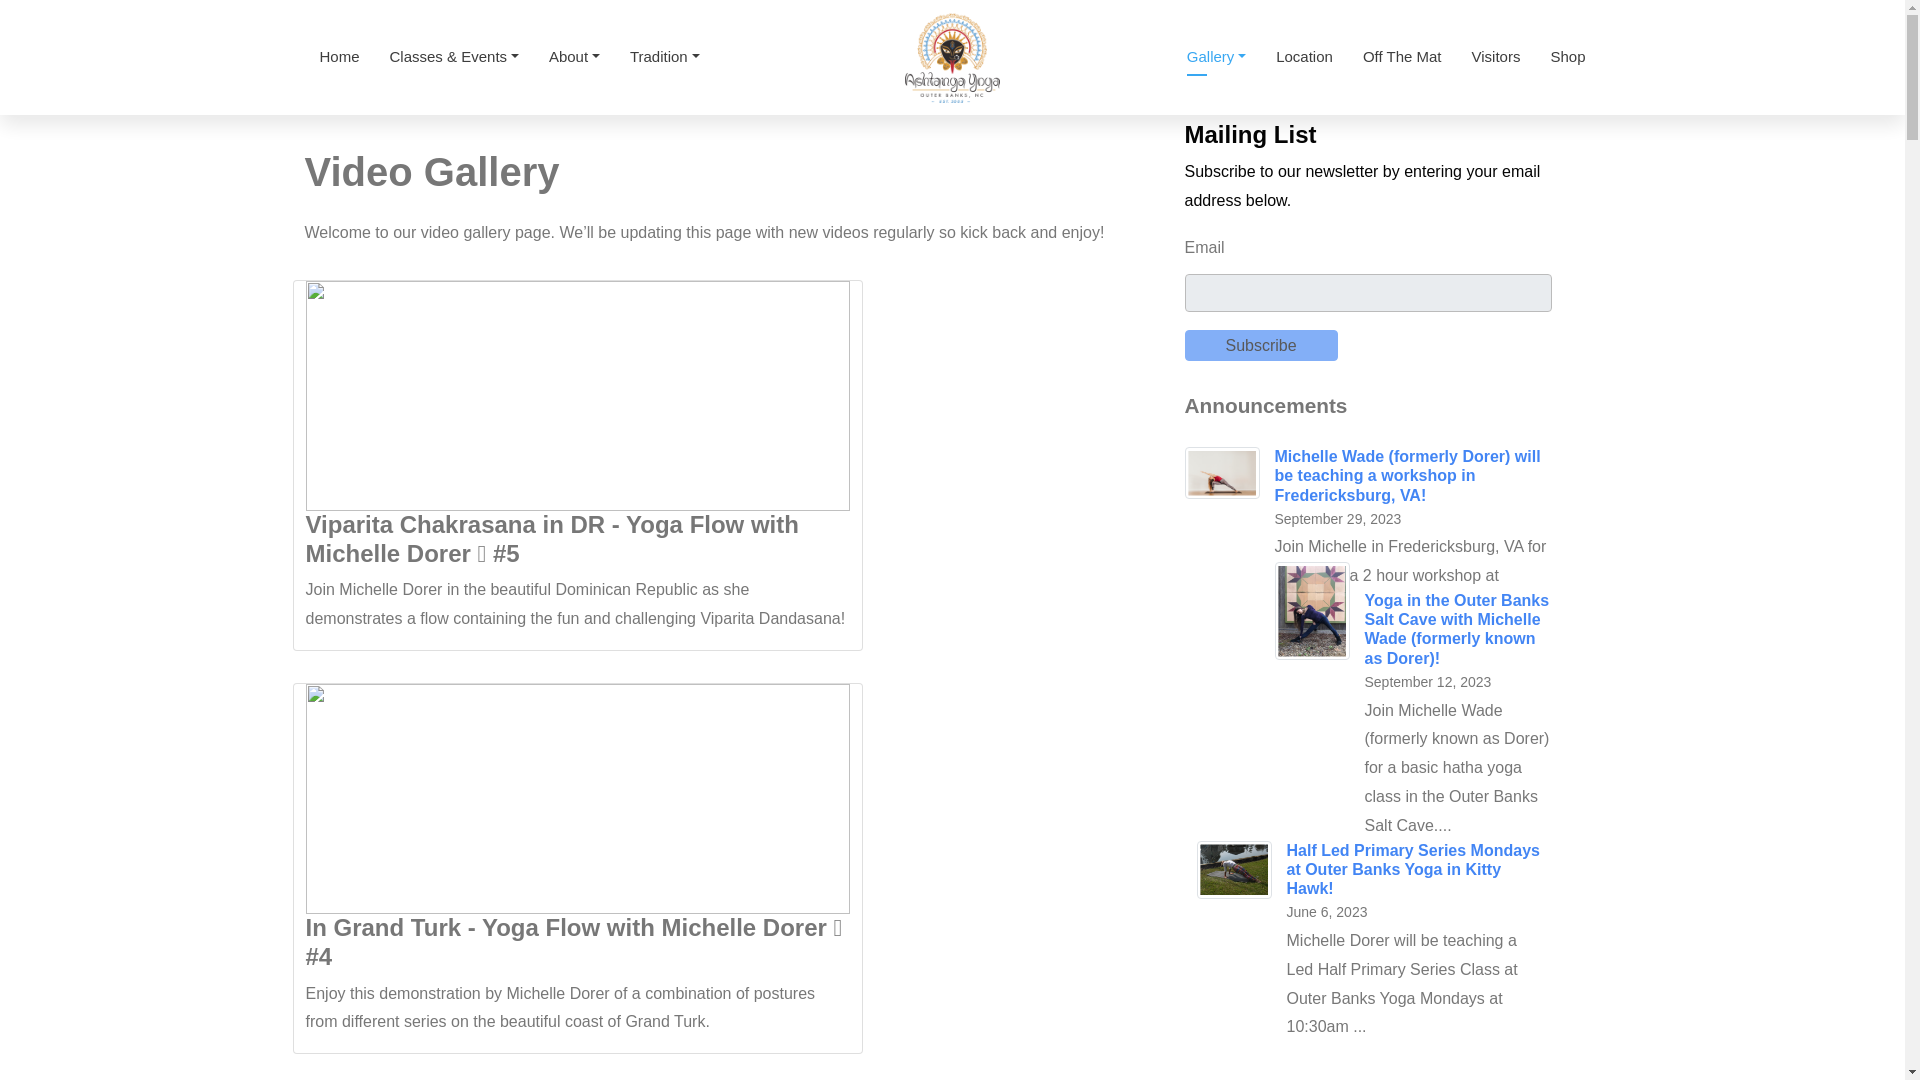 The width and height of the screenshot is (1920, 1080). What do you see at coordinates (1402, 58) in the screenshot?
I see `Off The Mat` at bounding box center [1402, 58].